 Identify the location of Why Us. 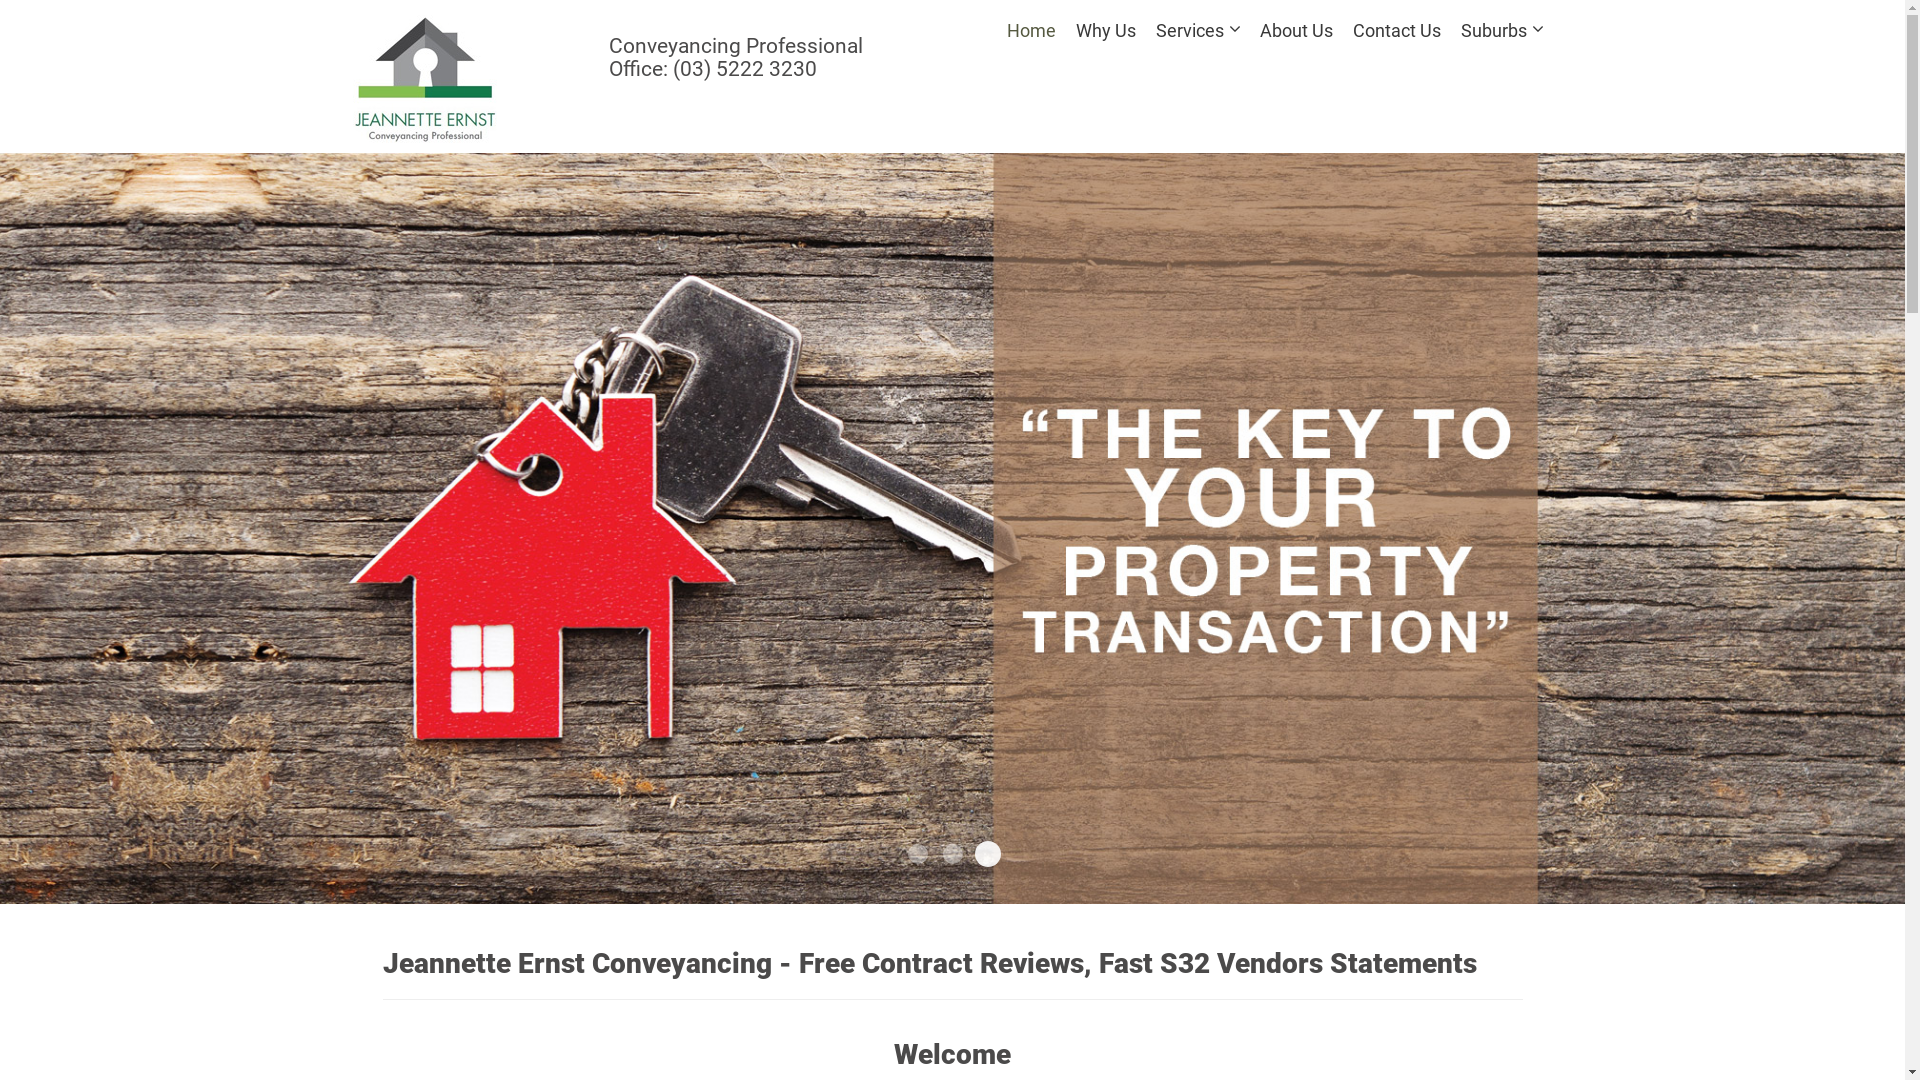
(1106, 30).